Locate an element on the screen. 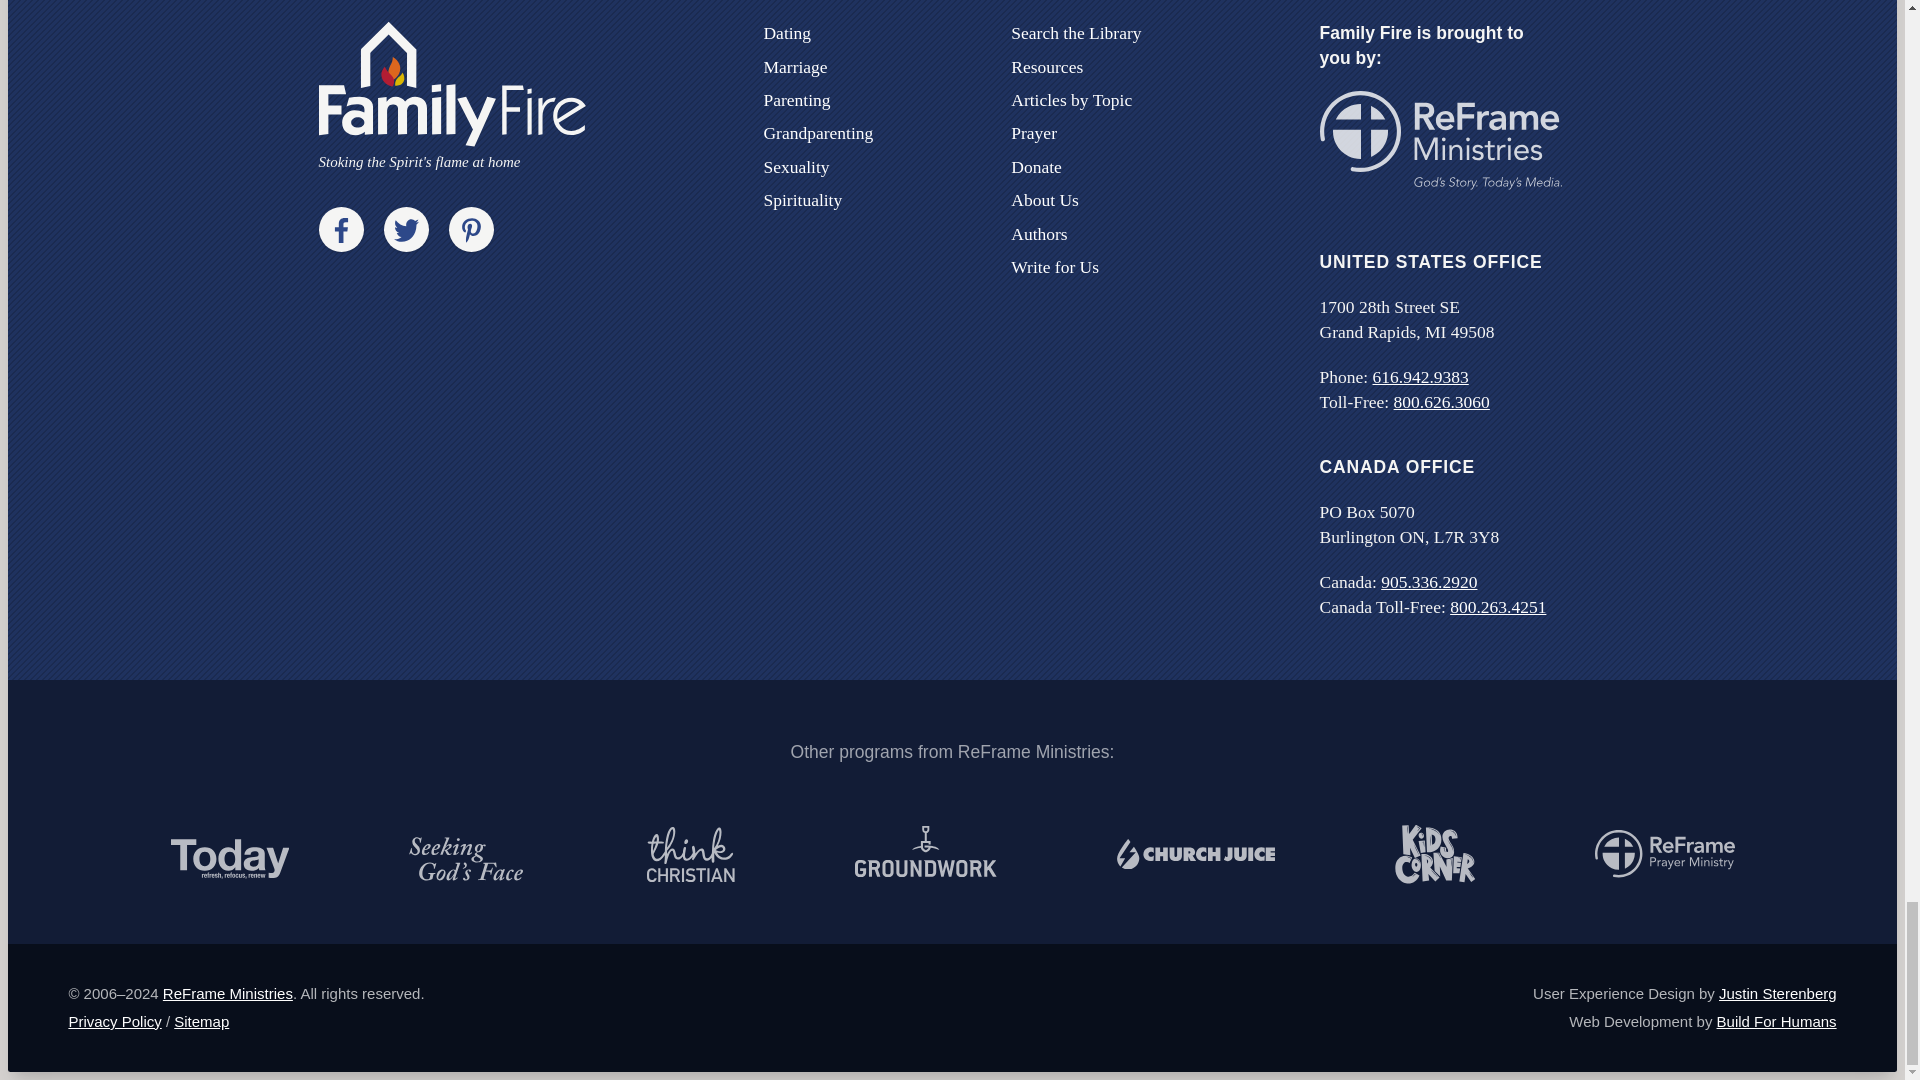 The width and height of the screenshot is (1920, 1080). Donate is located at coordinates (1036, 166).